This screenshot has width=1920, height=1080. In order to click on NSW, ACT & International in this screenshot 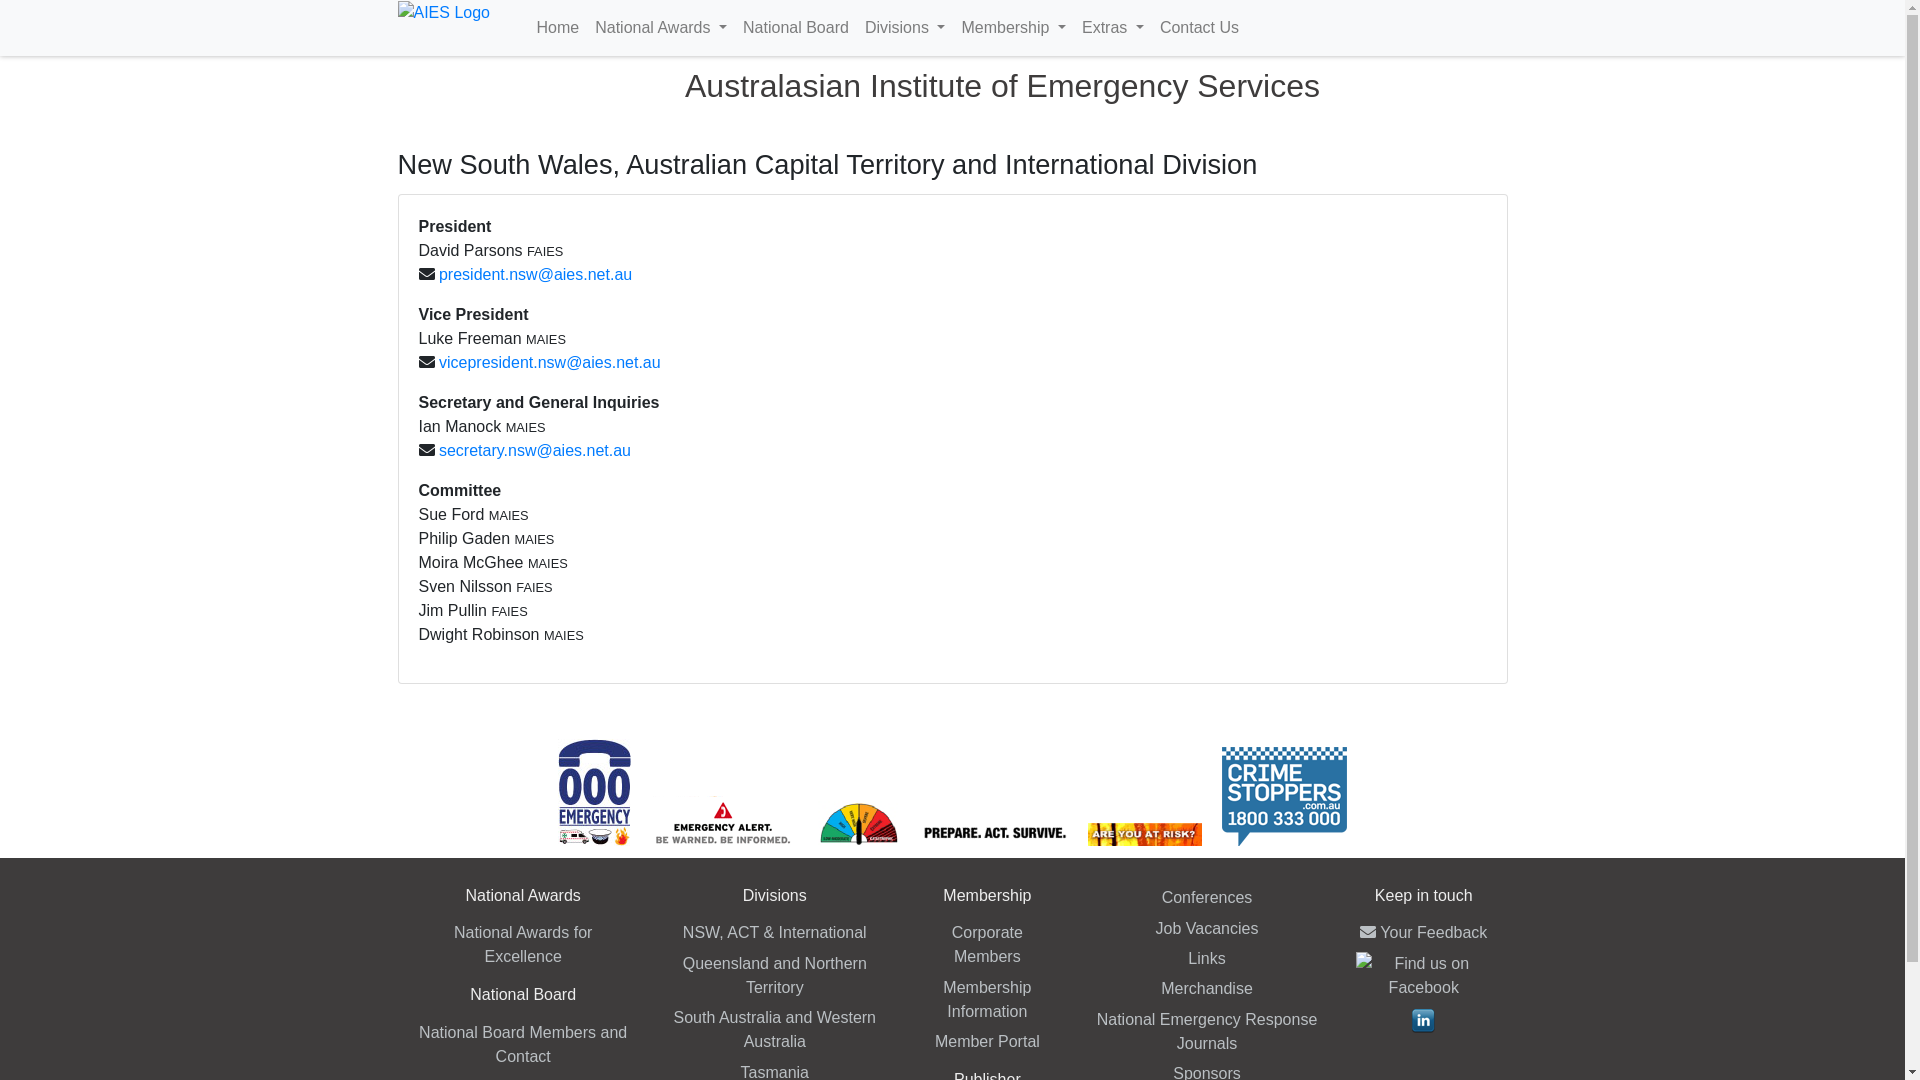, I will do `click(775, 932)`.